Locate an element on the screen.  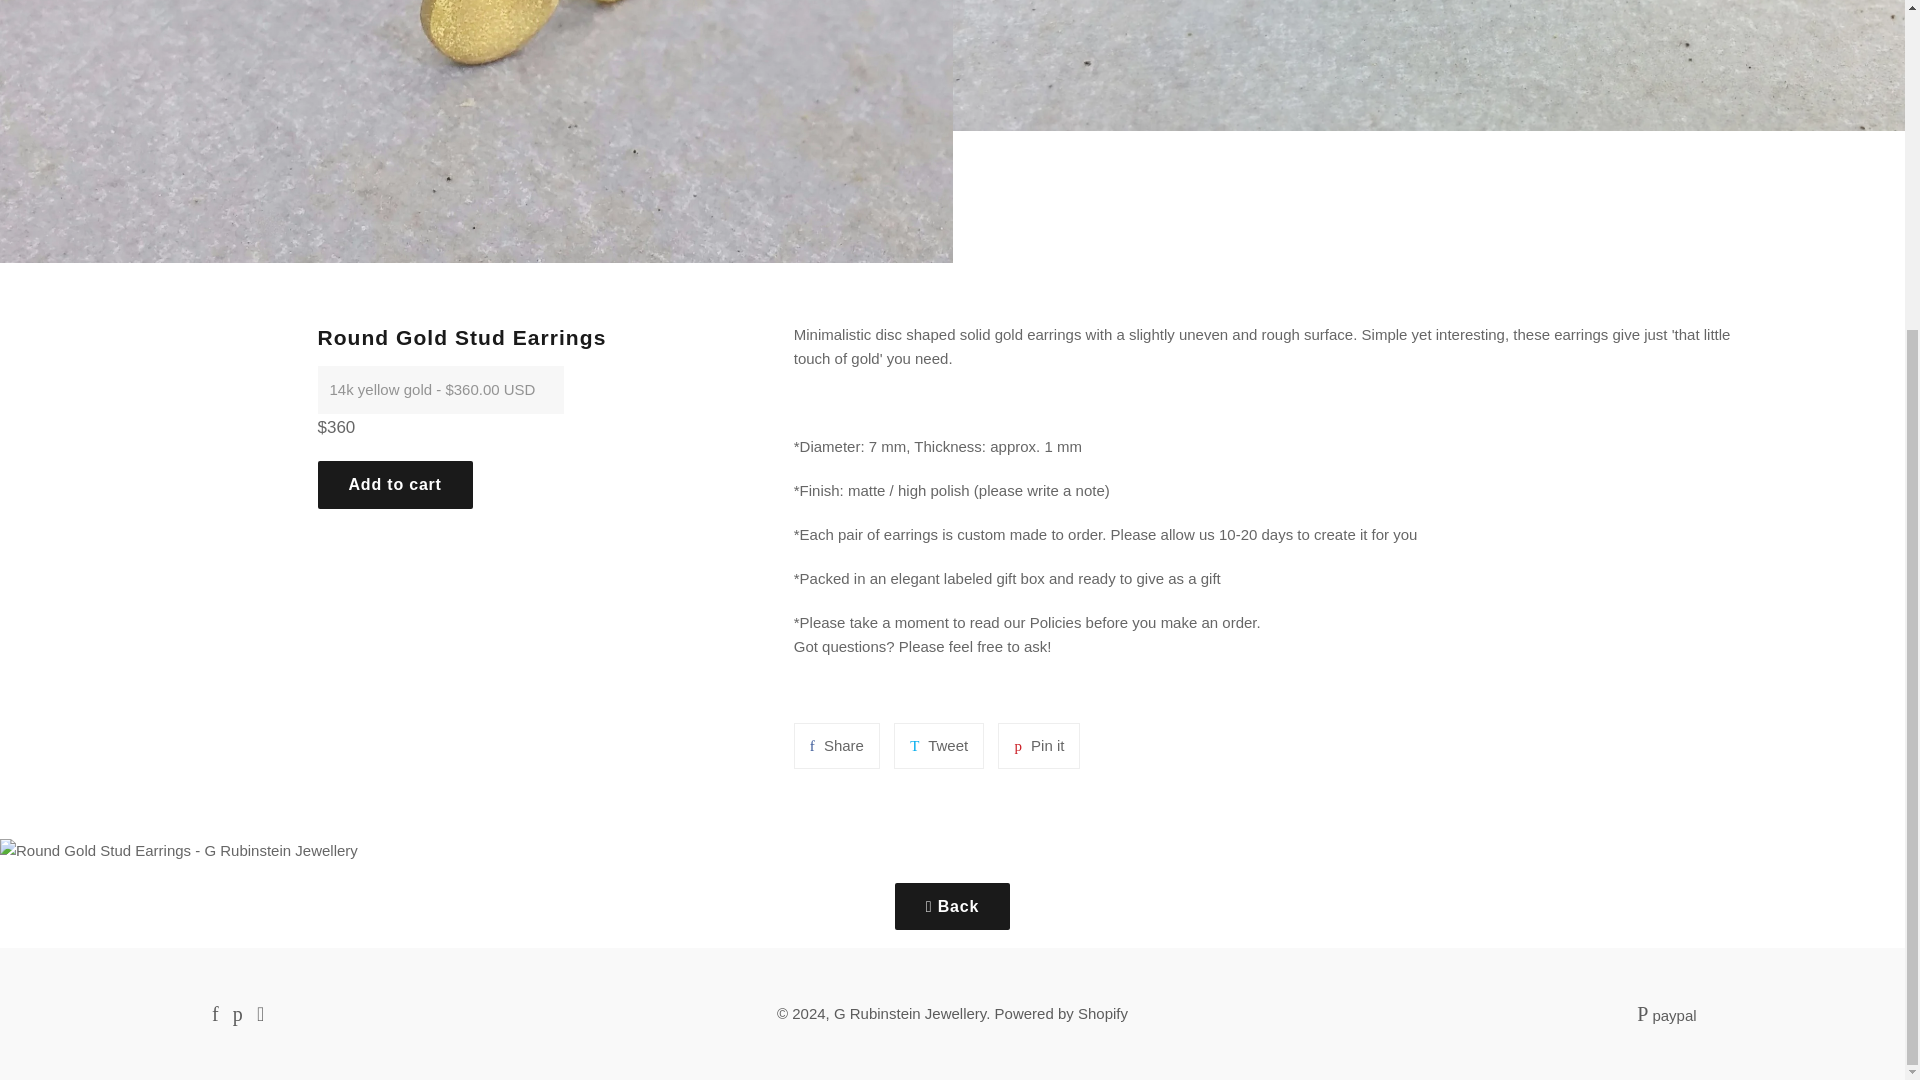
G Rubinstein Jewellery on Pinterest is located at coordinates (836, 745).